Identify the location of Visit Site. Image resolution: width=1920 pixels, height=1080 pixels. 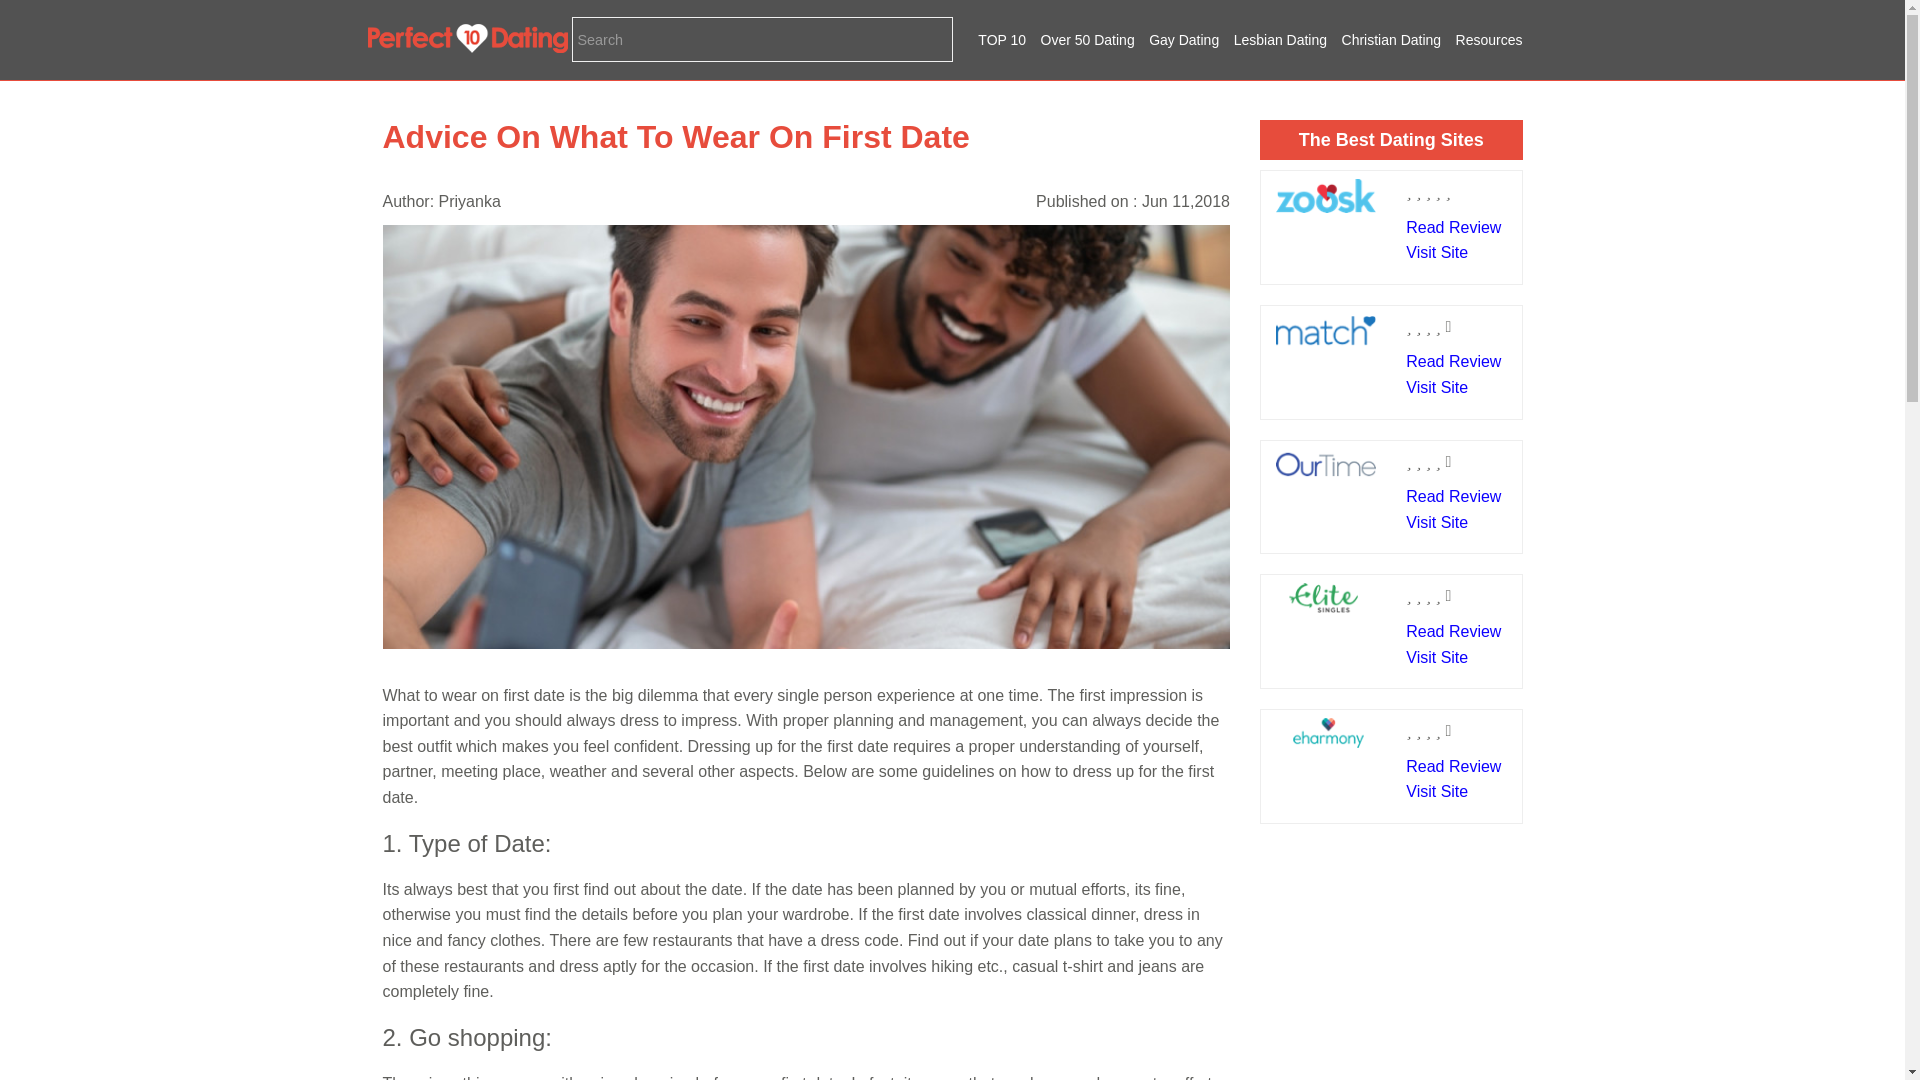
(1436, 792).